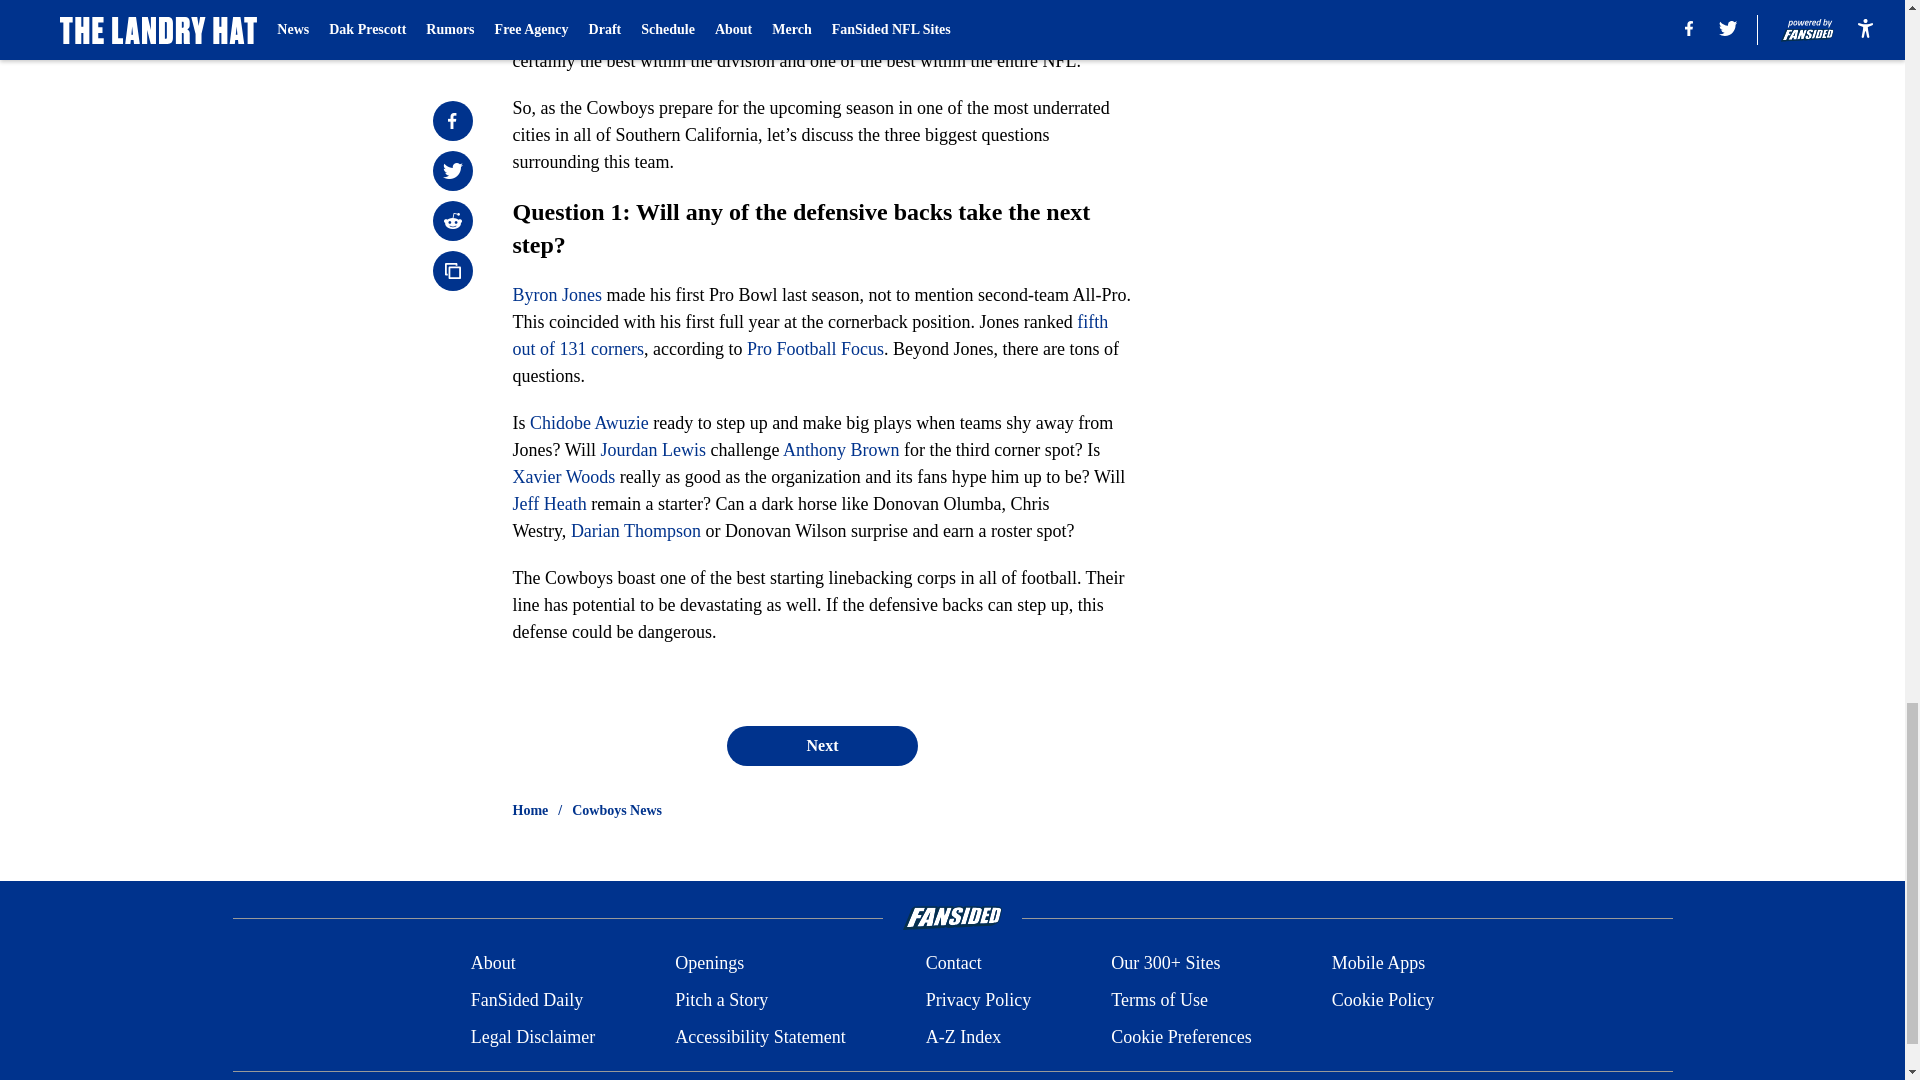  Describe the element at coordinates (563, 476) in the screenshot. I see `Xavier Woods` at that location.